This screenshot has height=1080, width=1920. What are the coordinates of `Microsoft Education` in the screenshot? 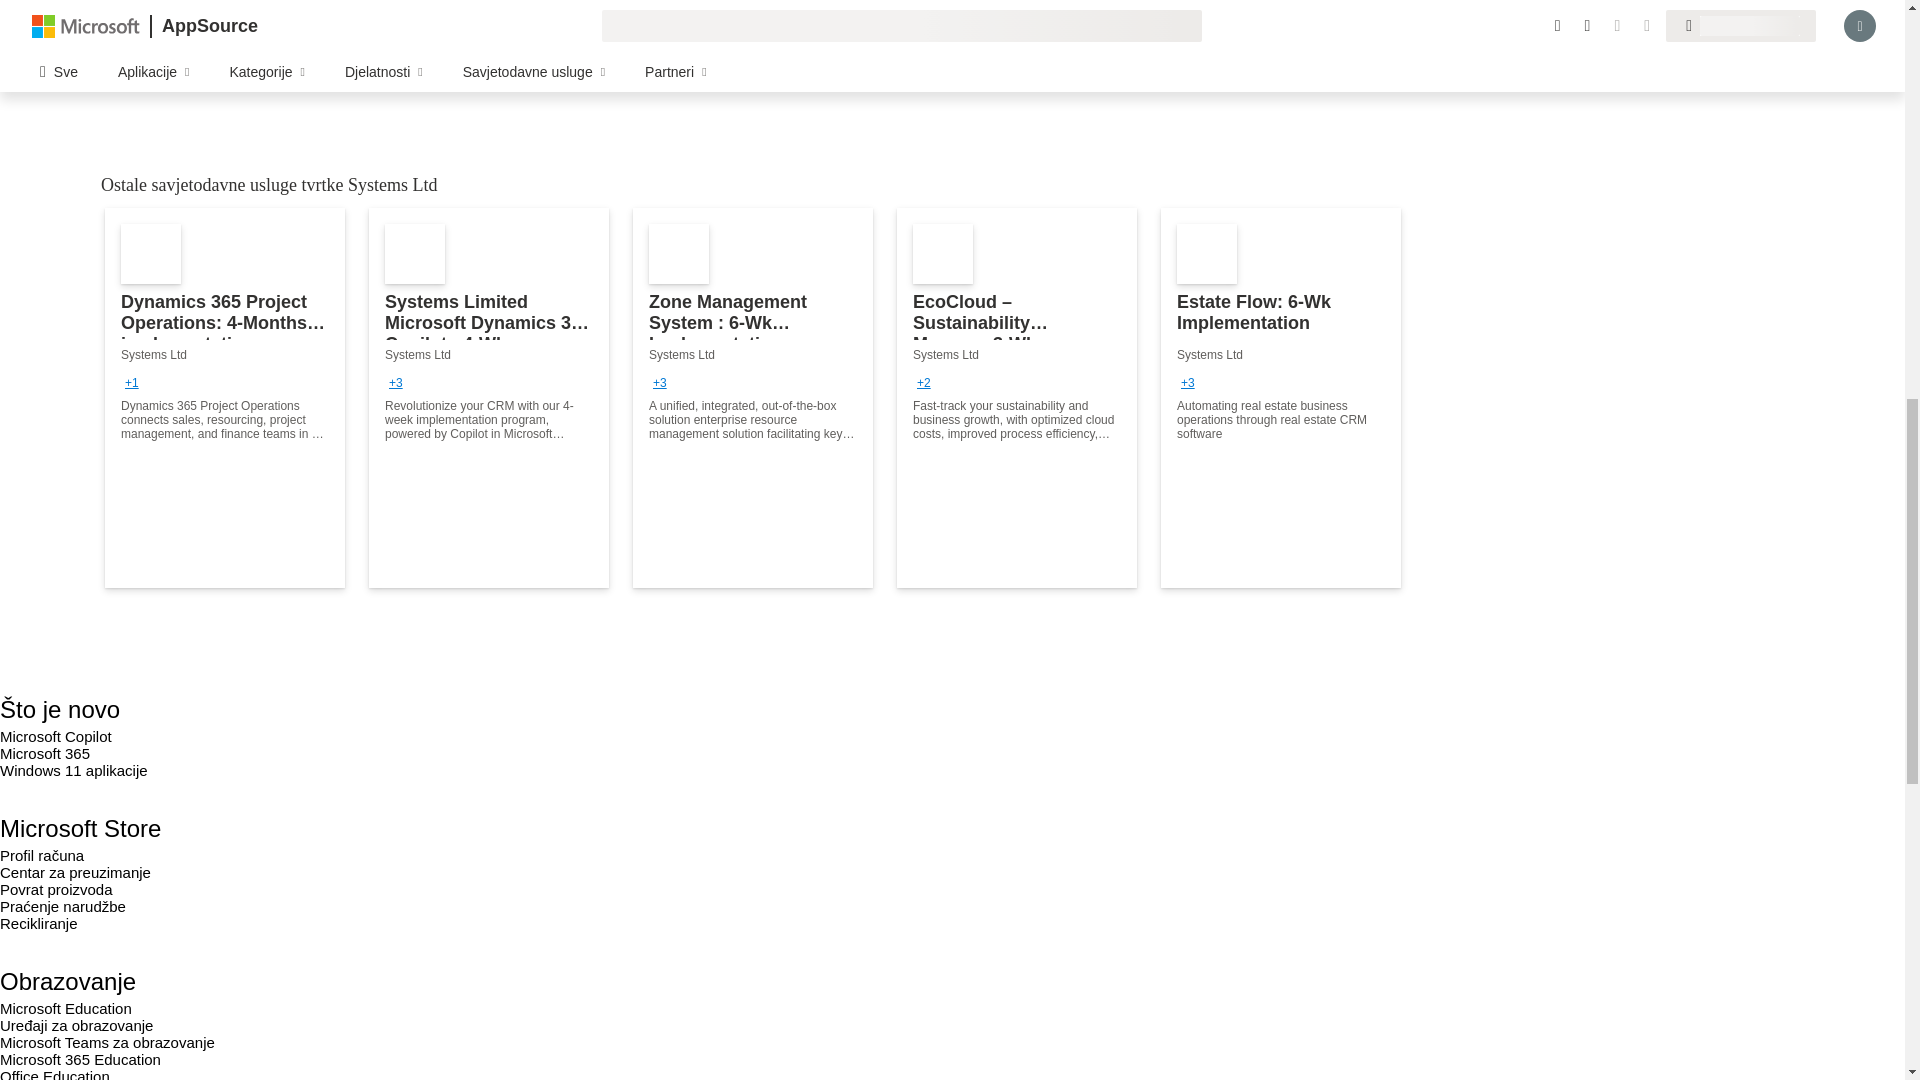 It's located at (66, 1008).